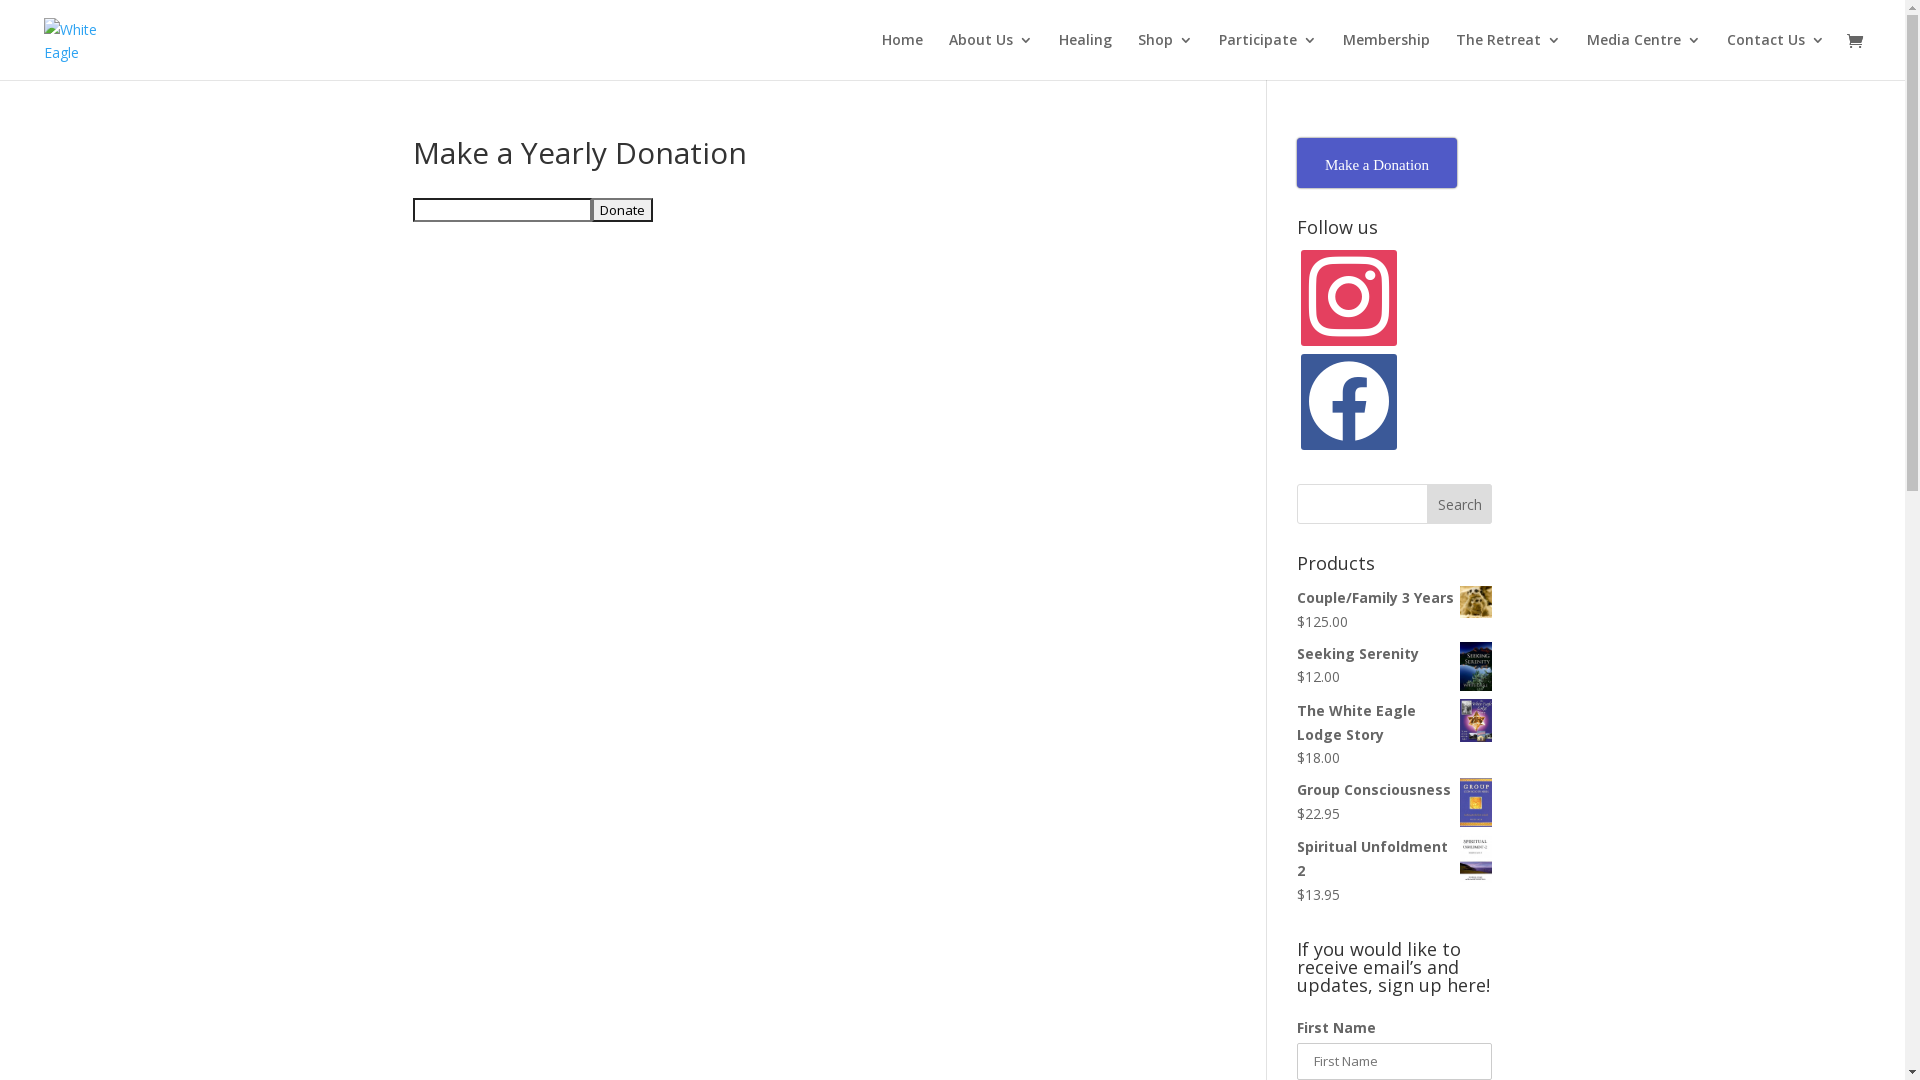 Image resolution: width=1920 pixels, height=1080 pixels. I want to click on Contact Us, so click(1776, 56).